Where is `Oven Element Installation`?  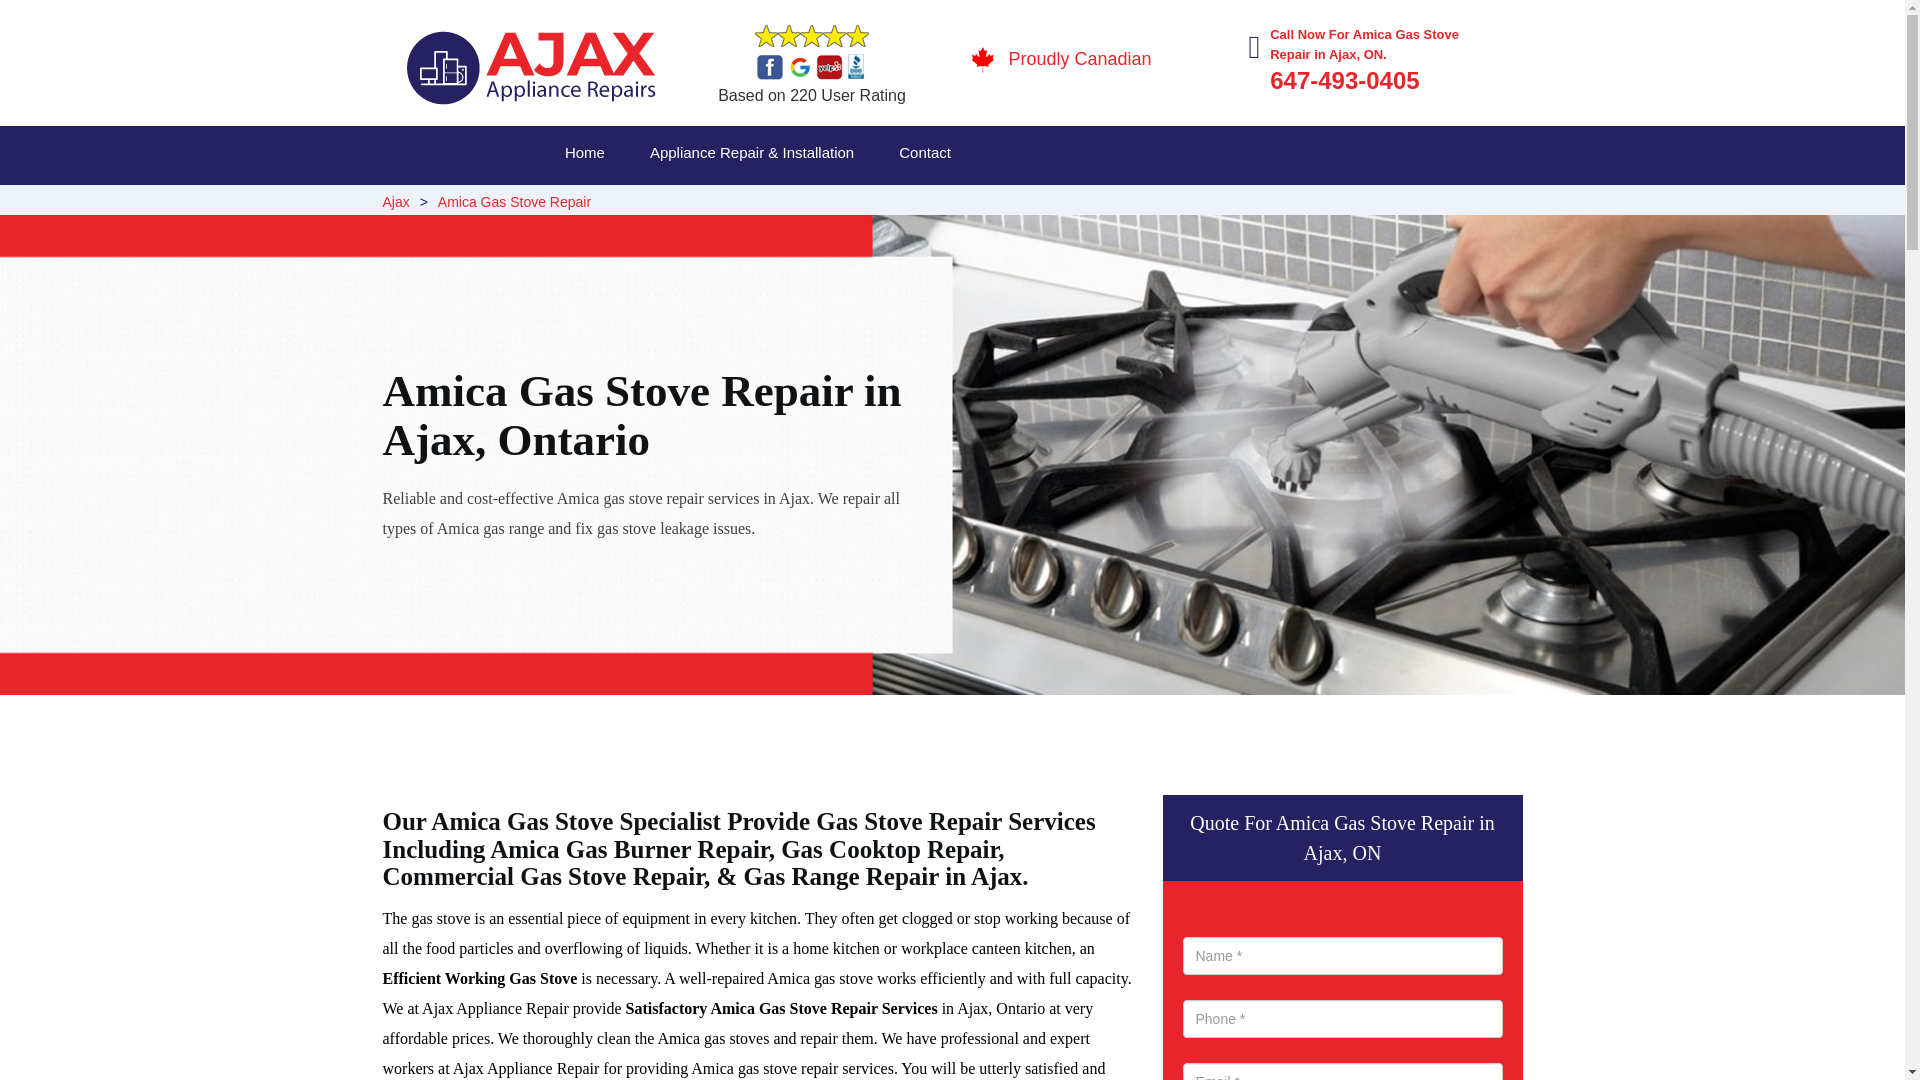
Oven Element Installation is located at coordinates (1291, 204).